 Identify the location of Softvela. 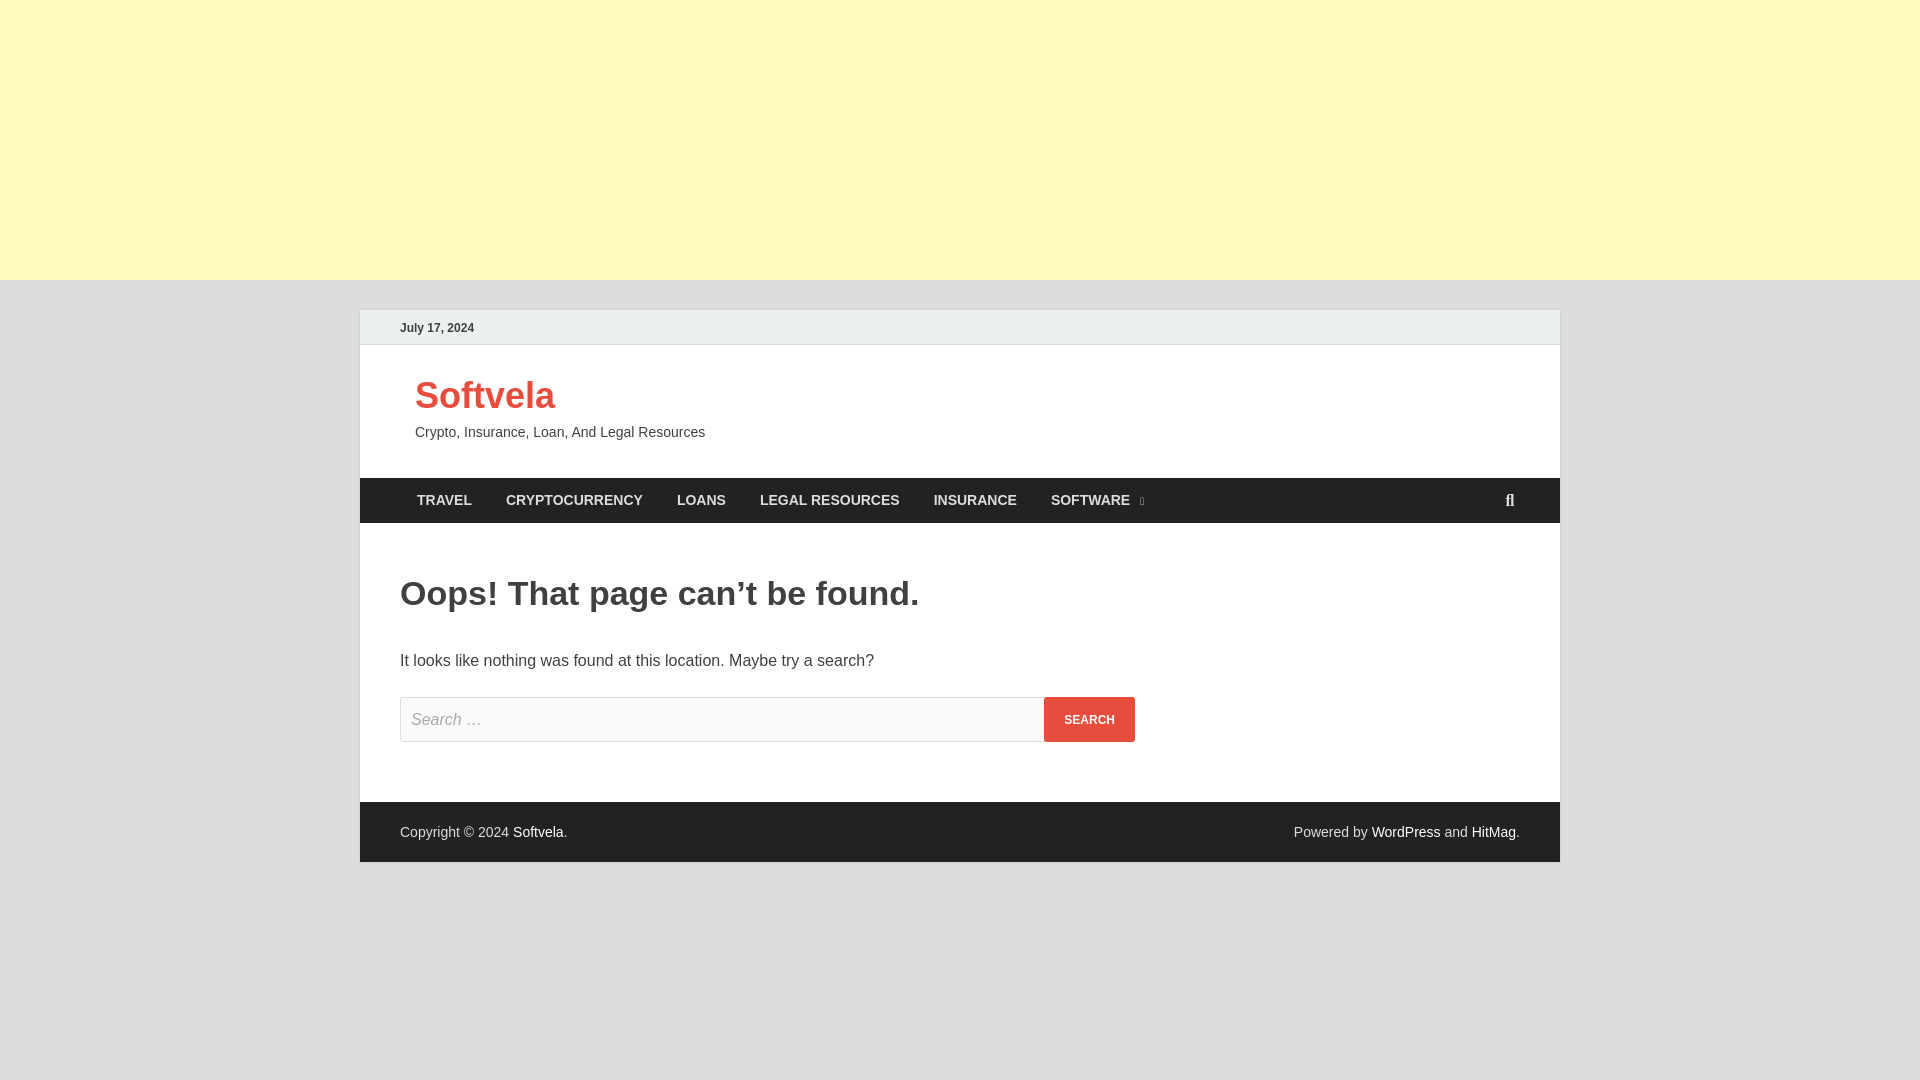
(484, 394).